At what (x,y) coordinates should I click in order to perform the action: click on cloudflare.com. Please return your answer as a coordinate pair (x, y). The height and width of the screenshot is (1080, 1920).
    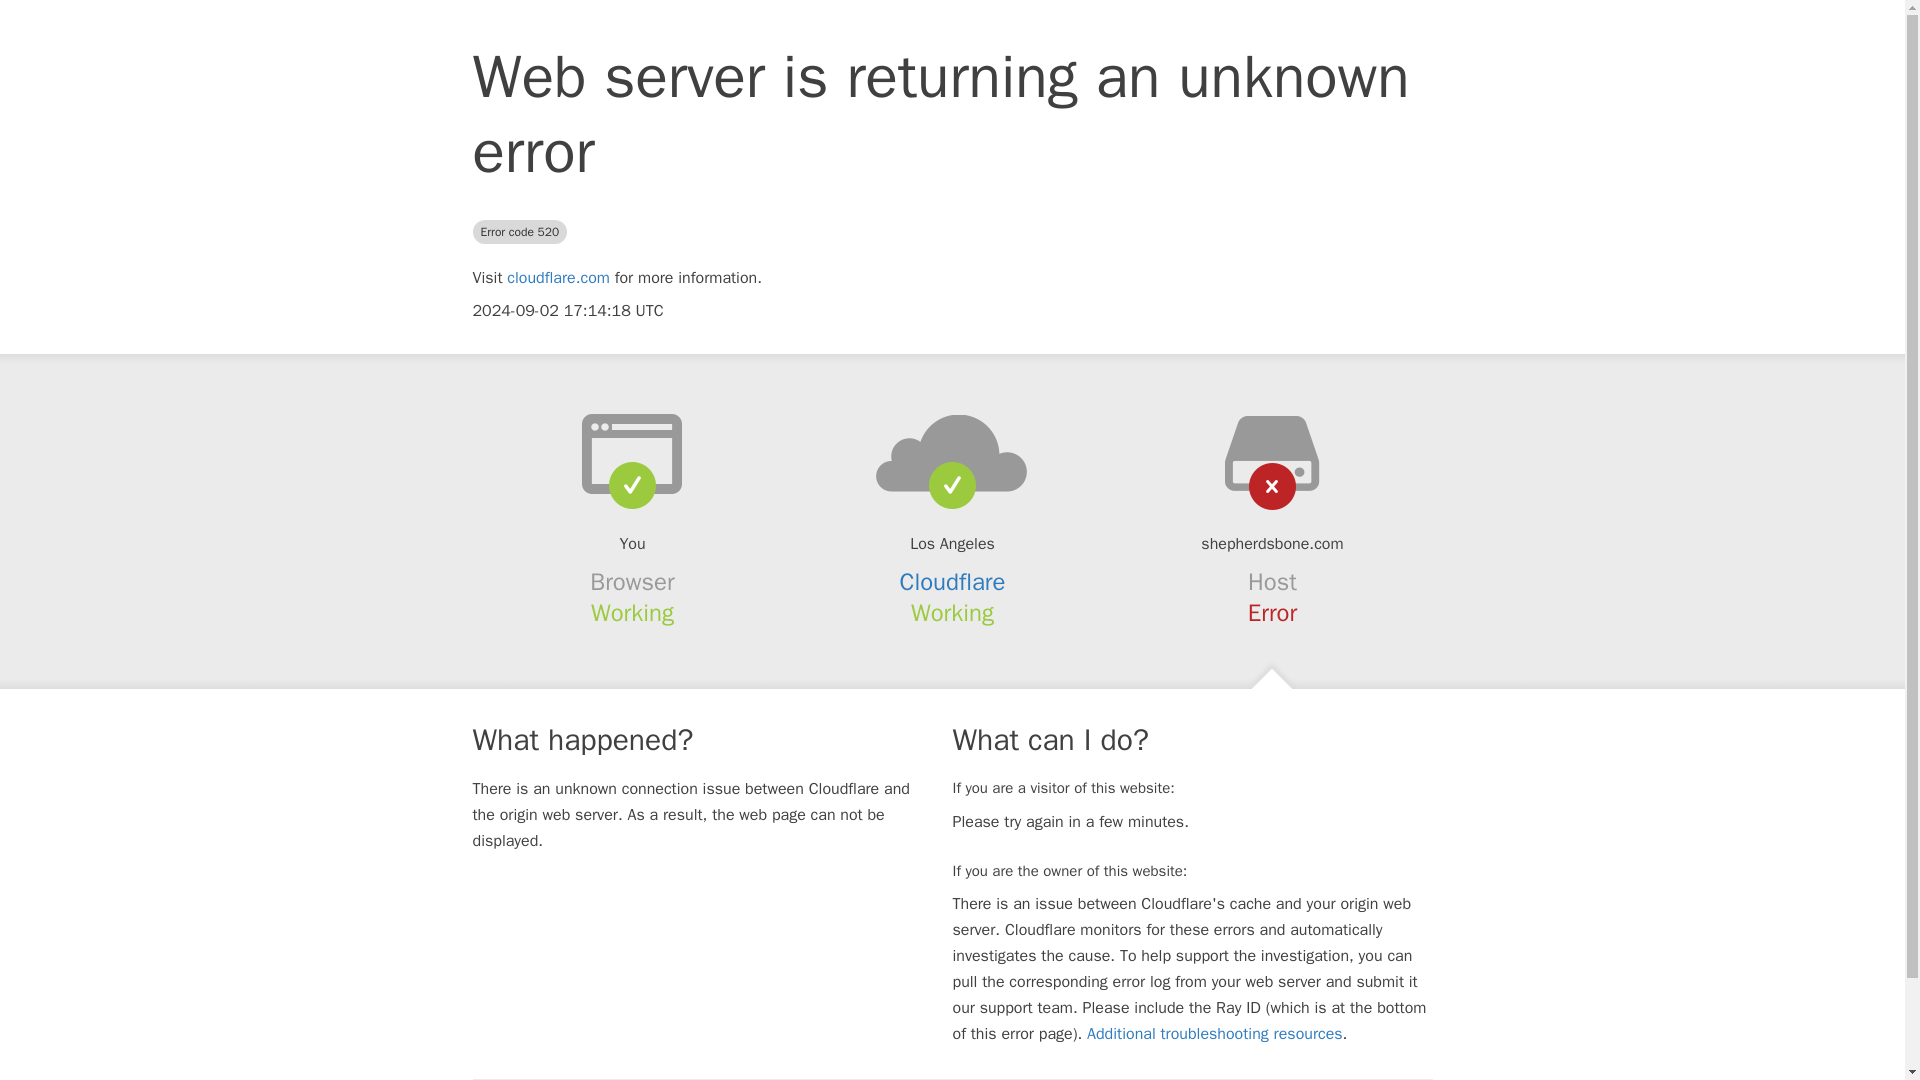
    Looking at the image, I should click on (558, 278).